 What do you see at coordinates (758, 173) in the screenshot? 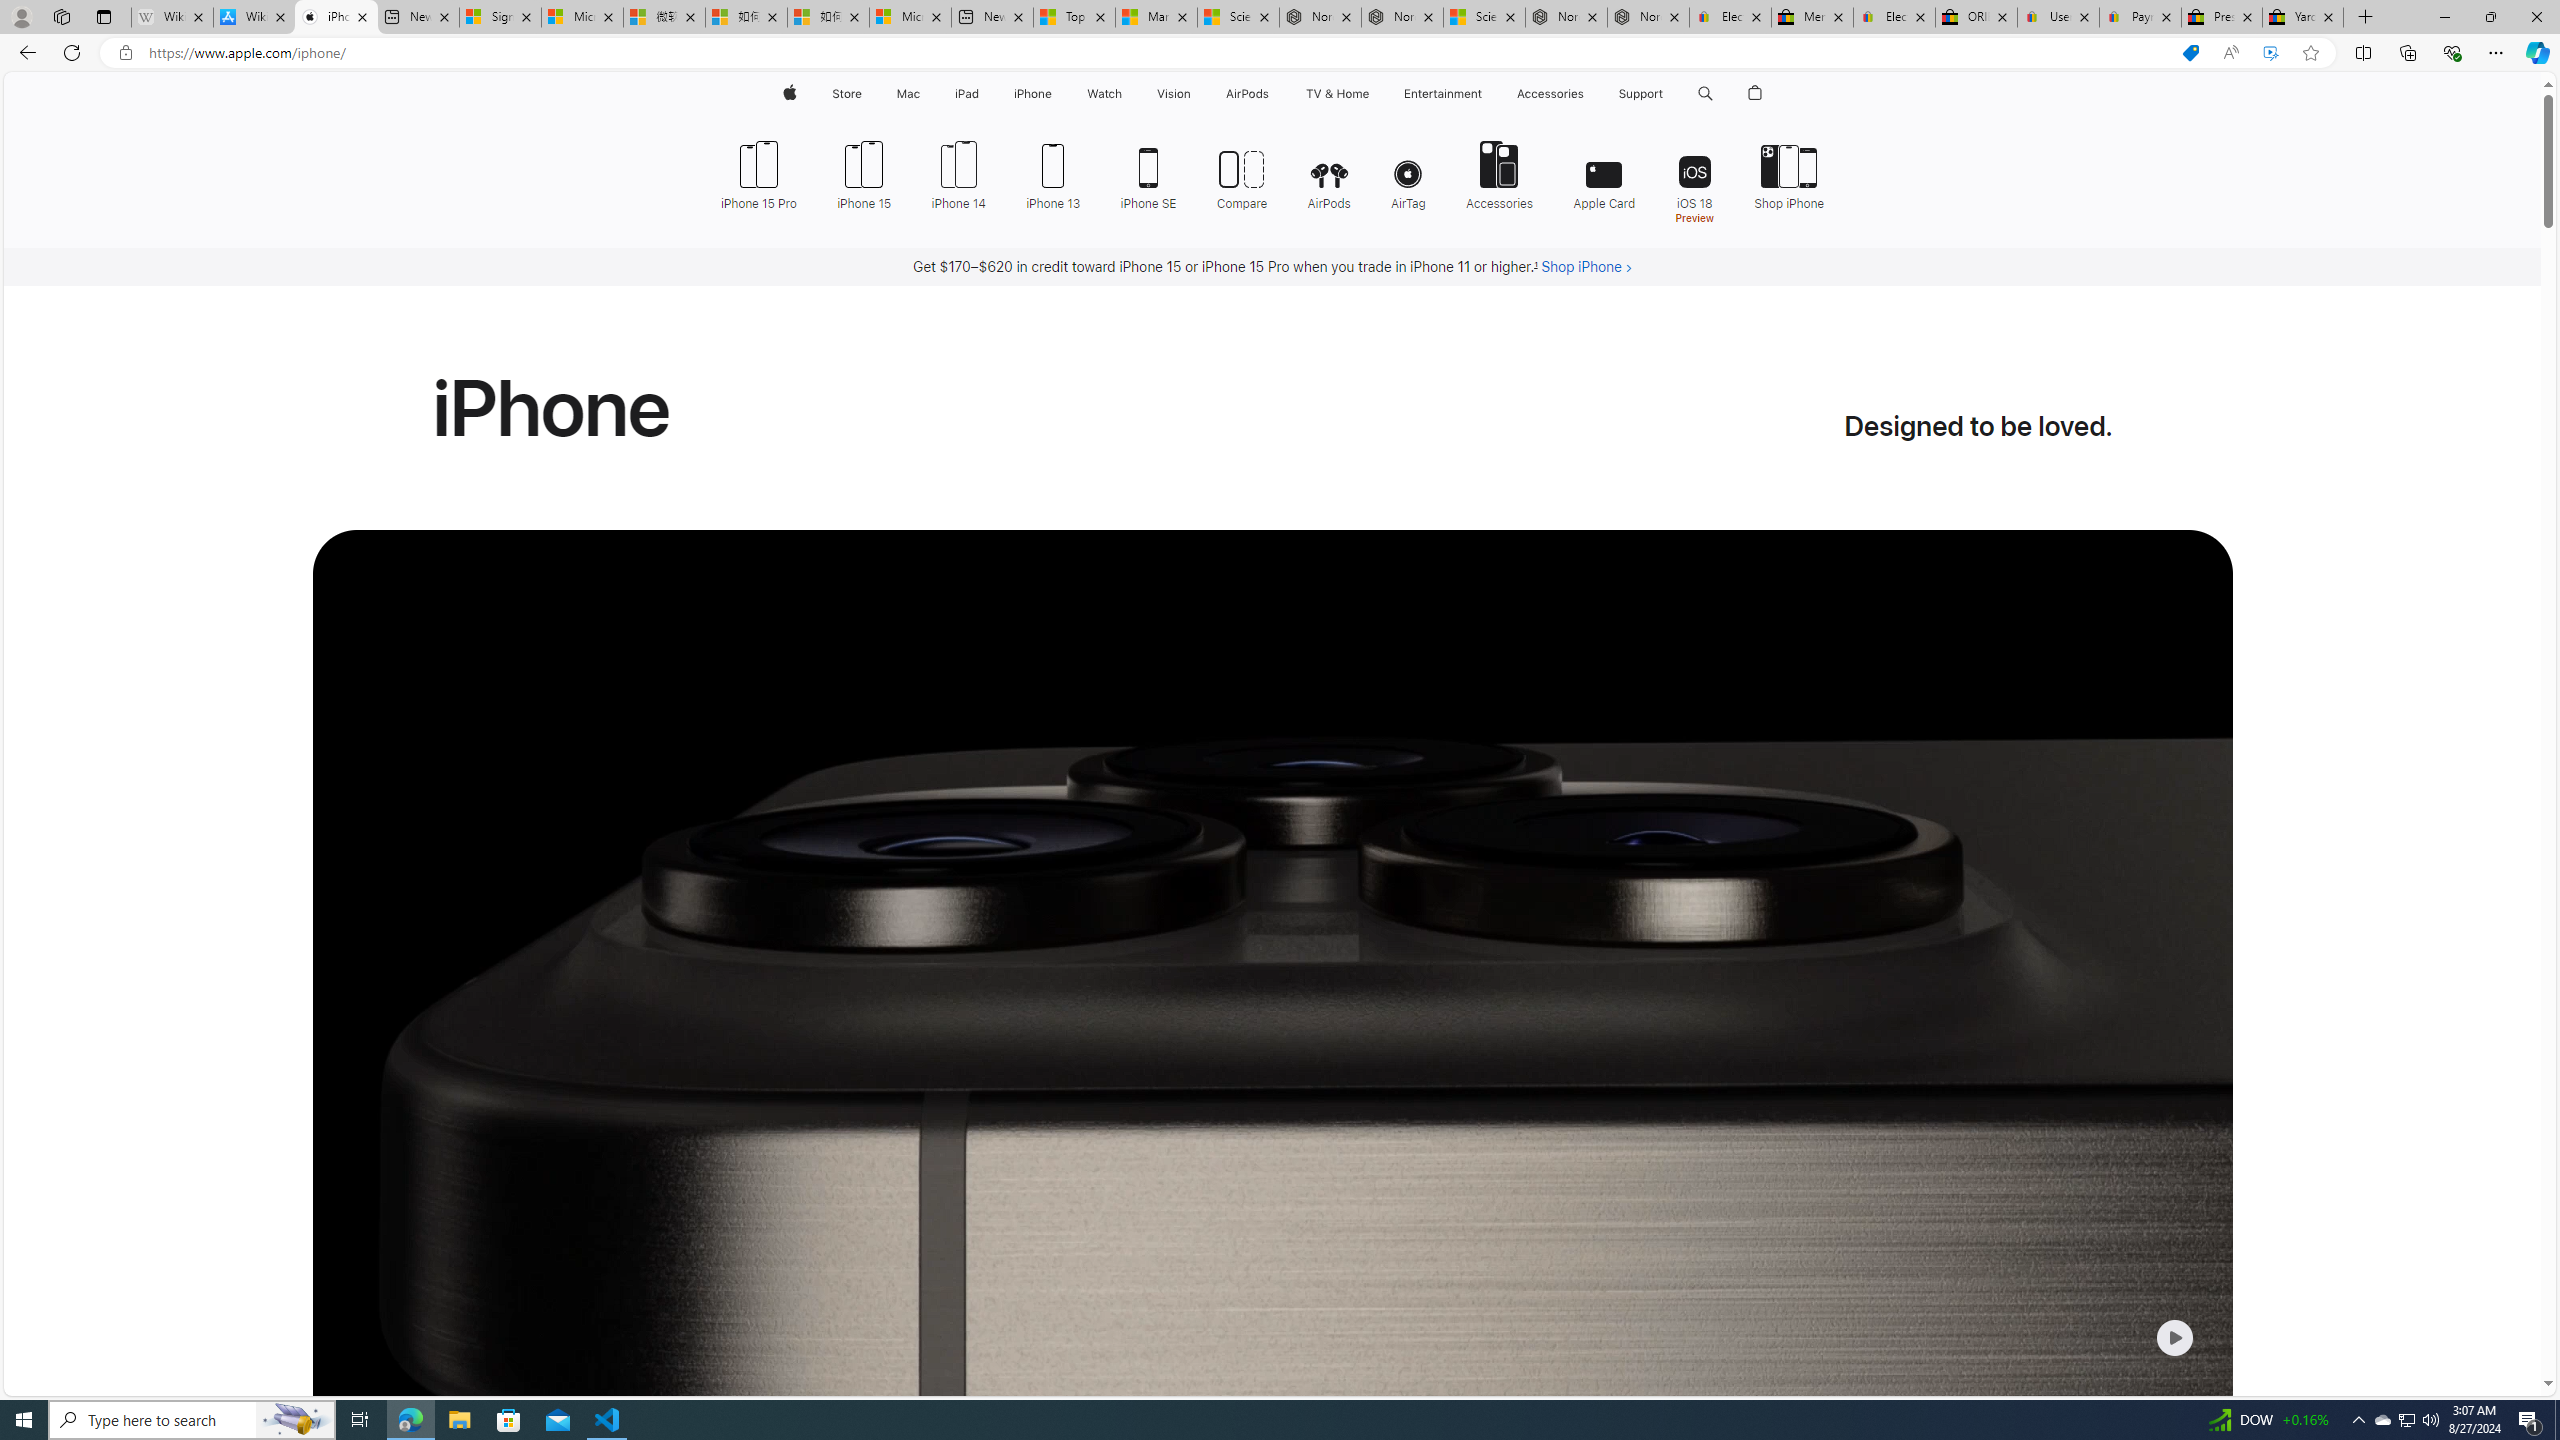
I see `iPhone 15 Pro` at bounding box center [758, 173].